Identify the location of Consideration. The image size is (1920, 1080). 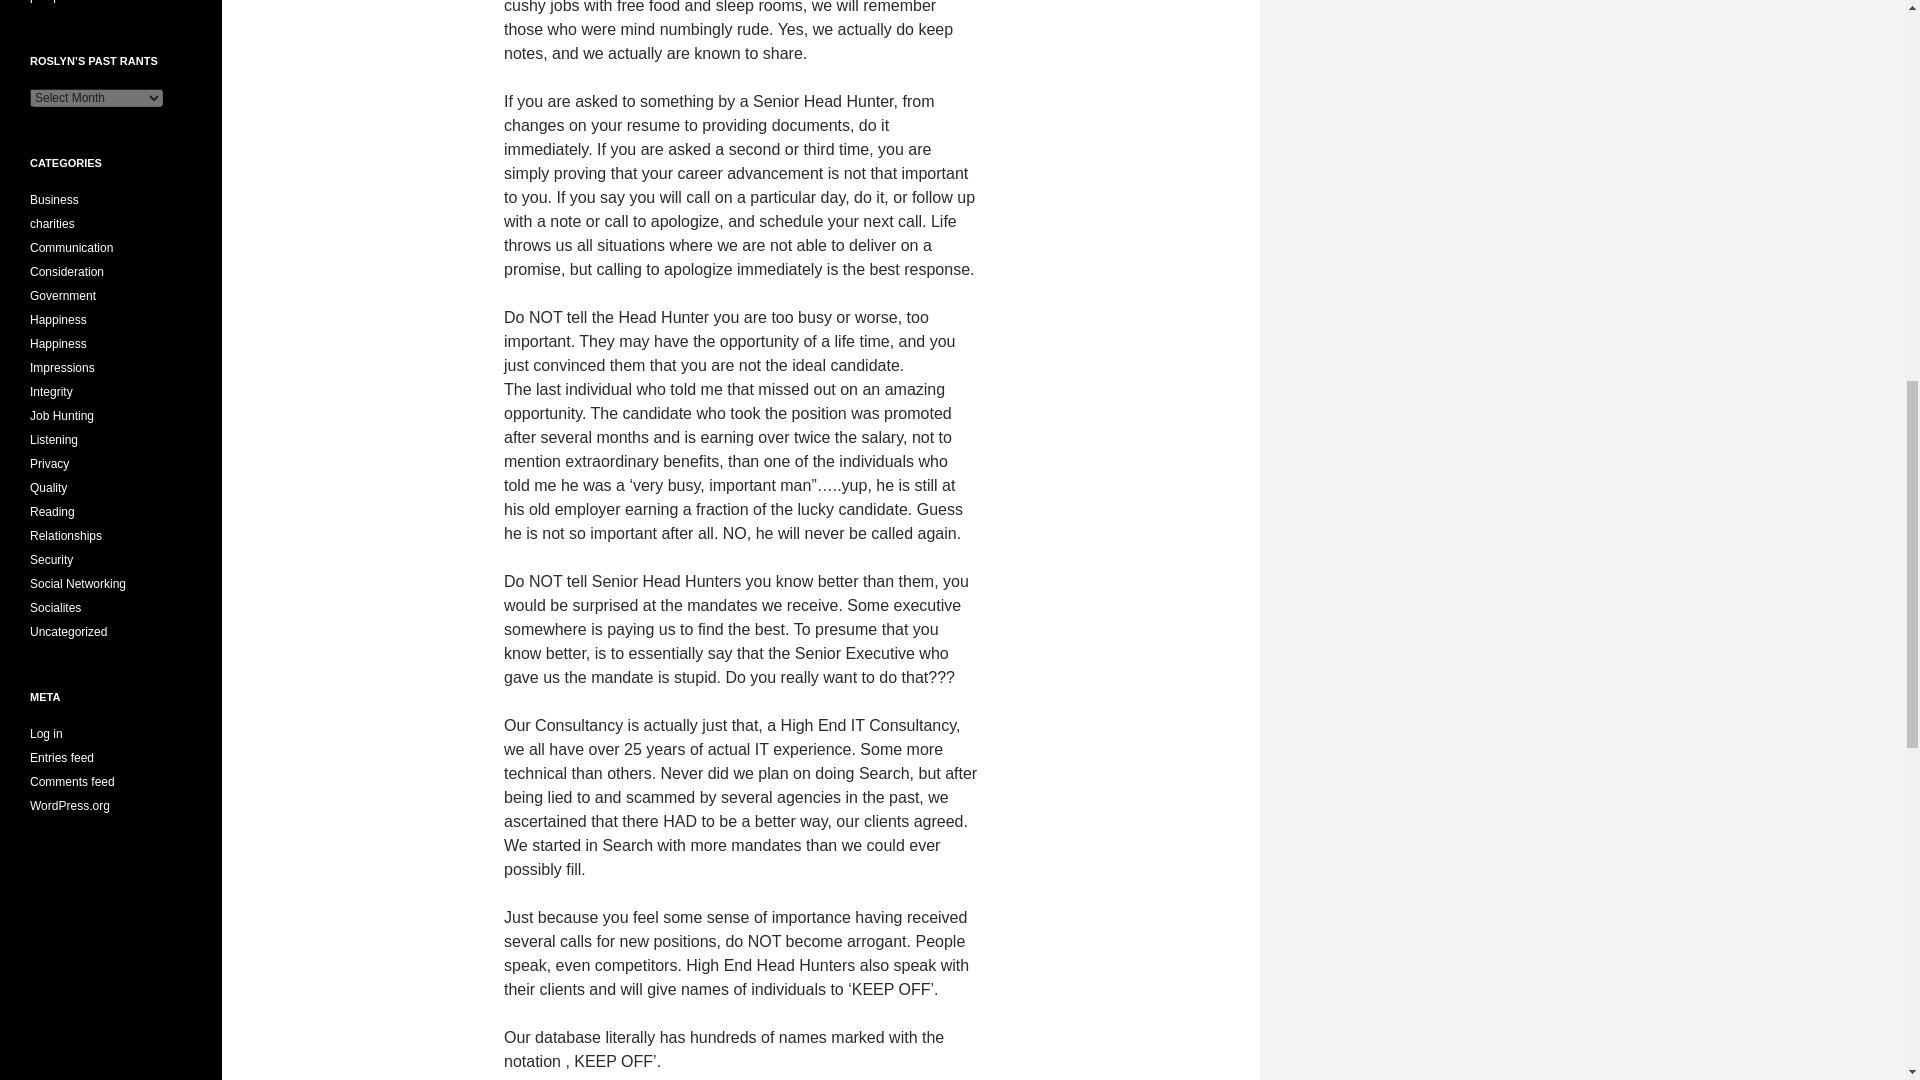
(66, 271).